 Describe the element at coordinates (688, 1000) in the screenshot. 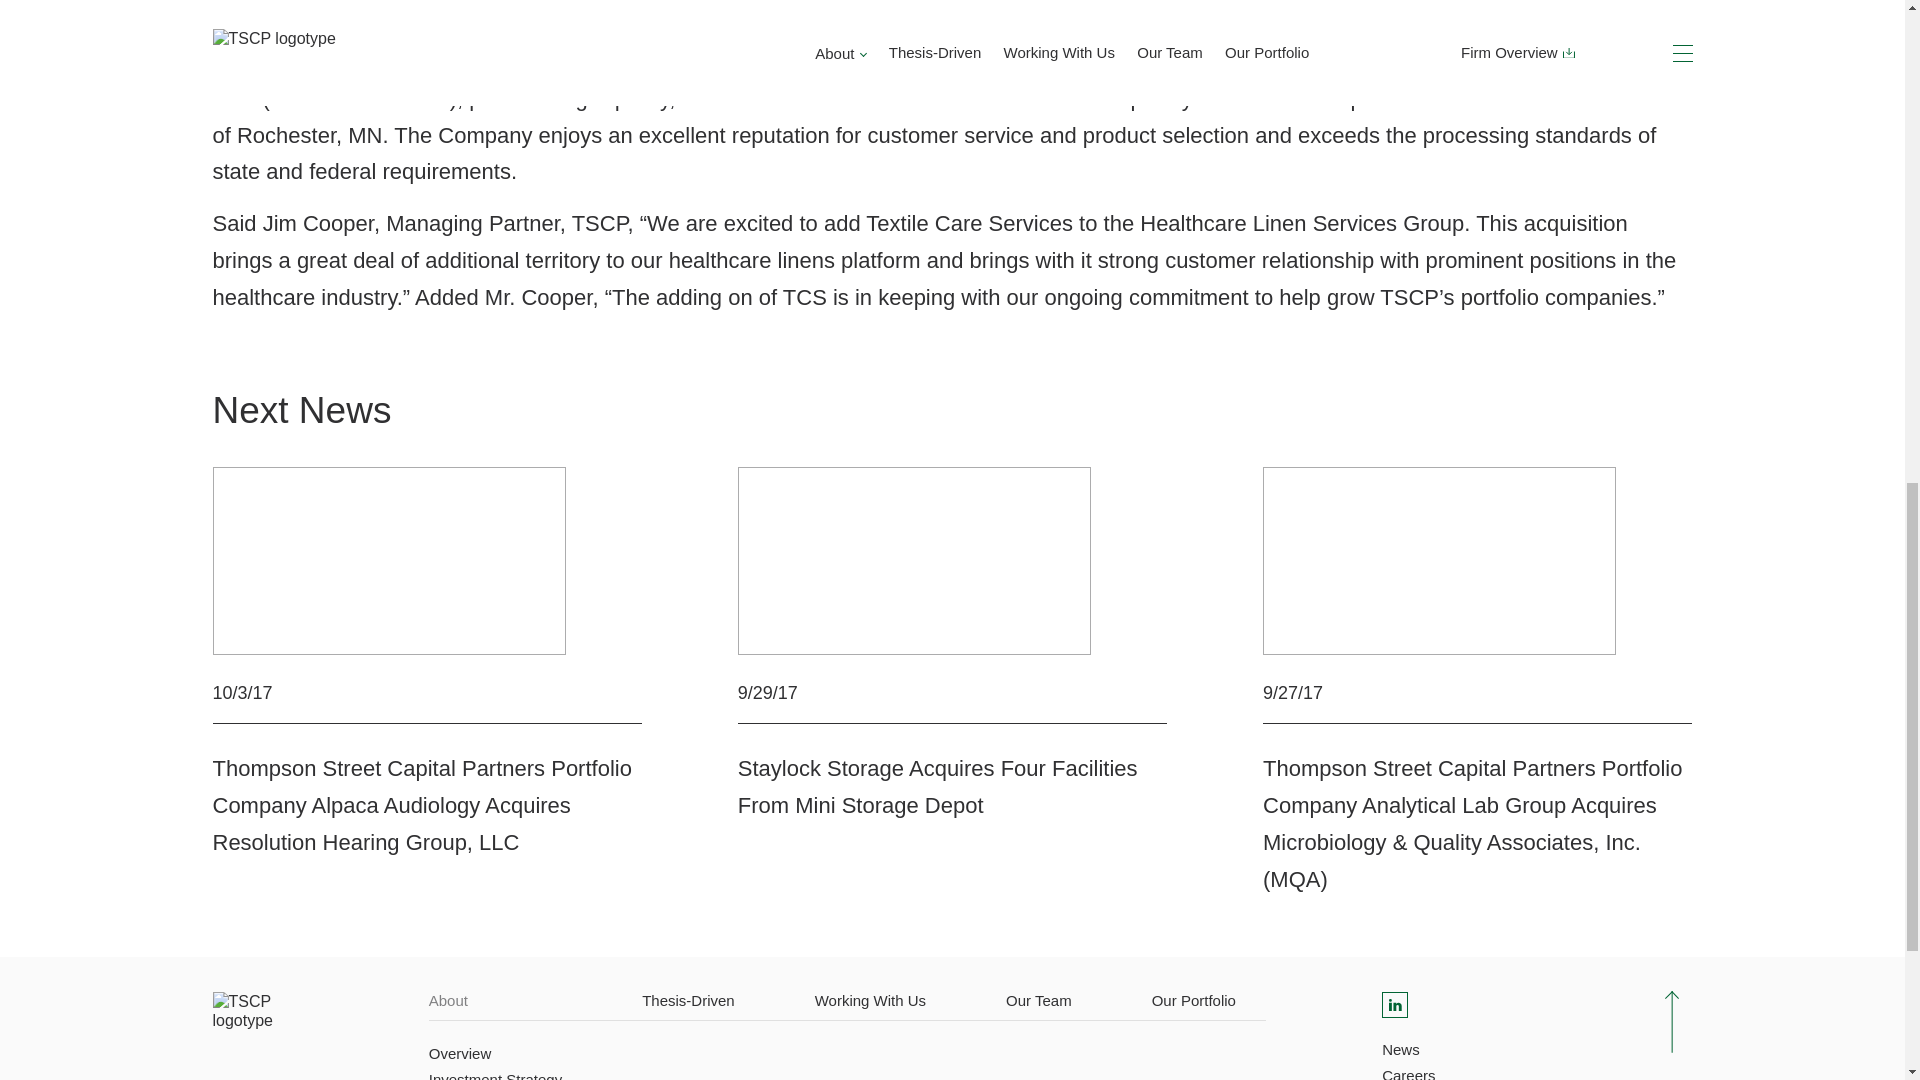

I see `Thesis-Driven` at that location.